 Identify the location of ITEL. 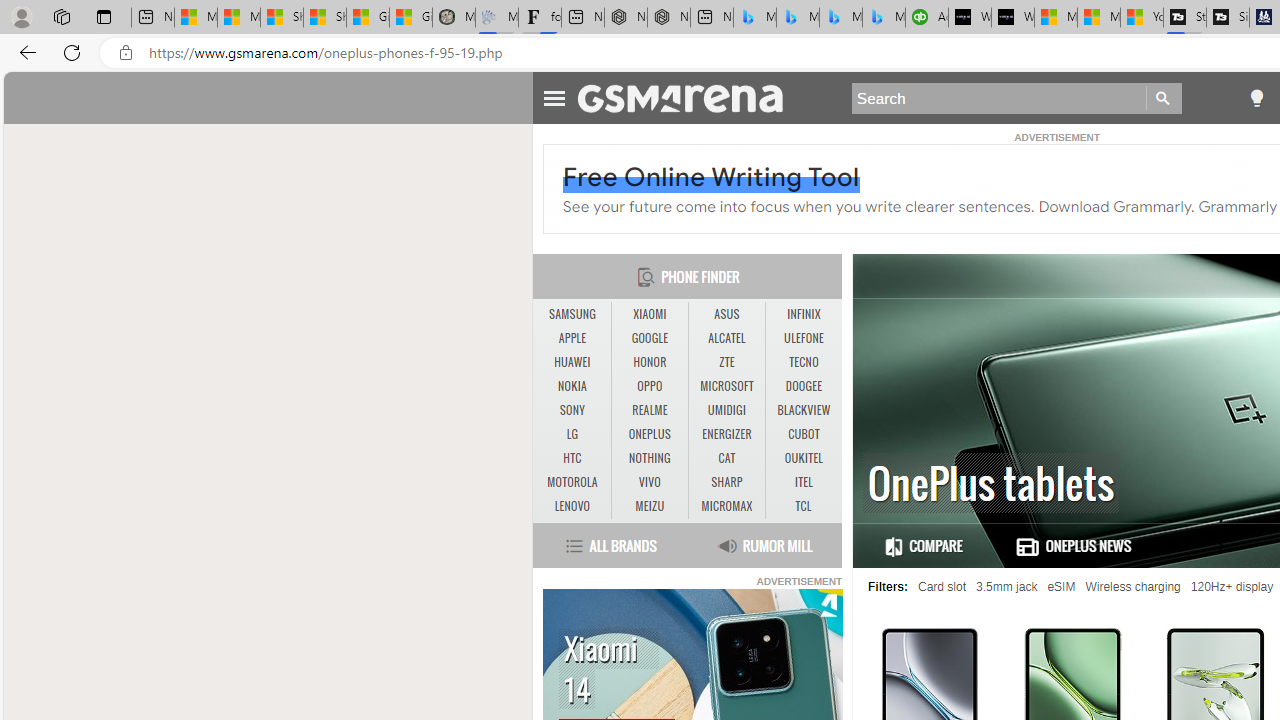
(804, 483).